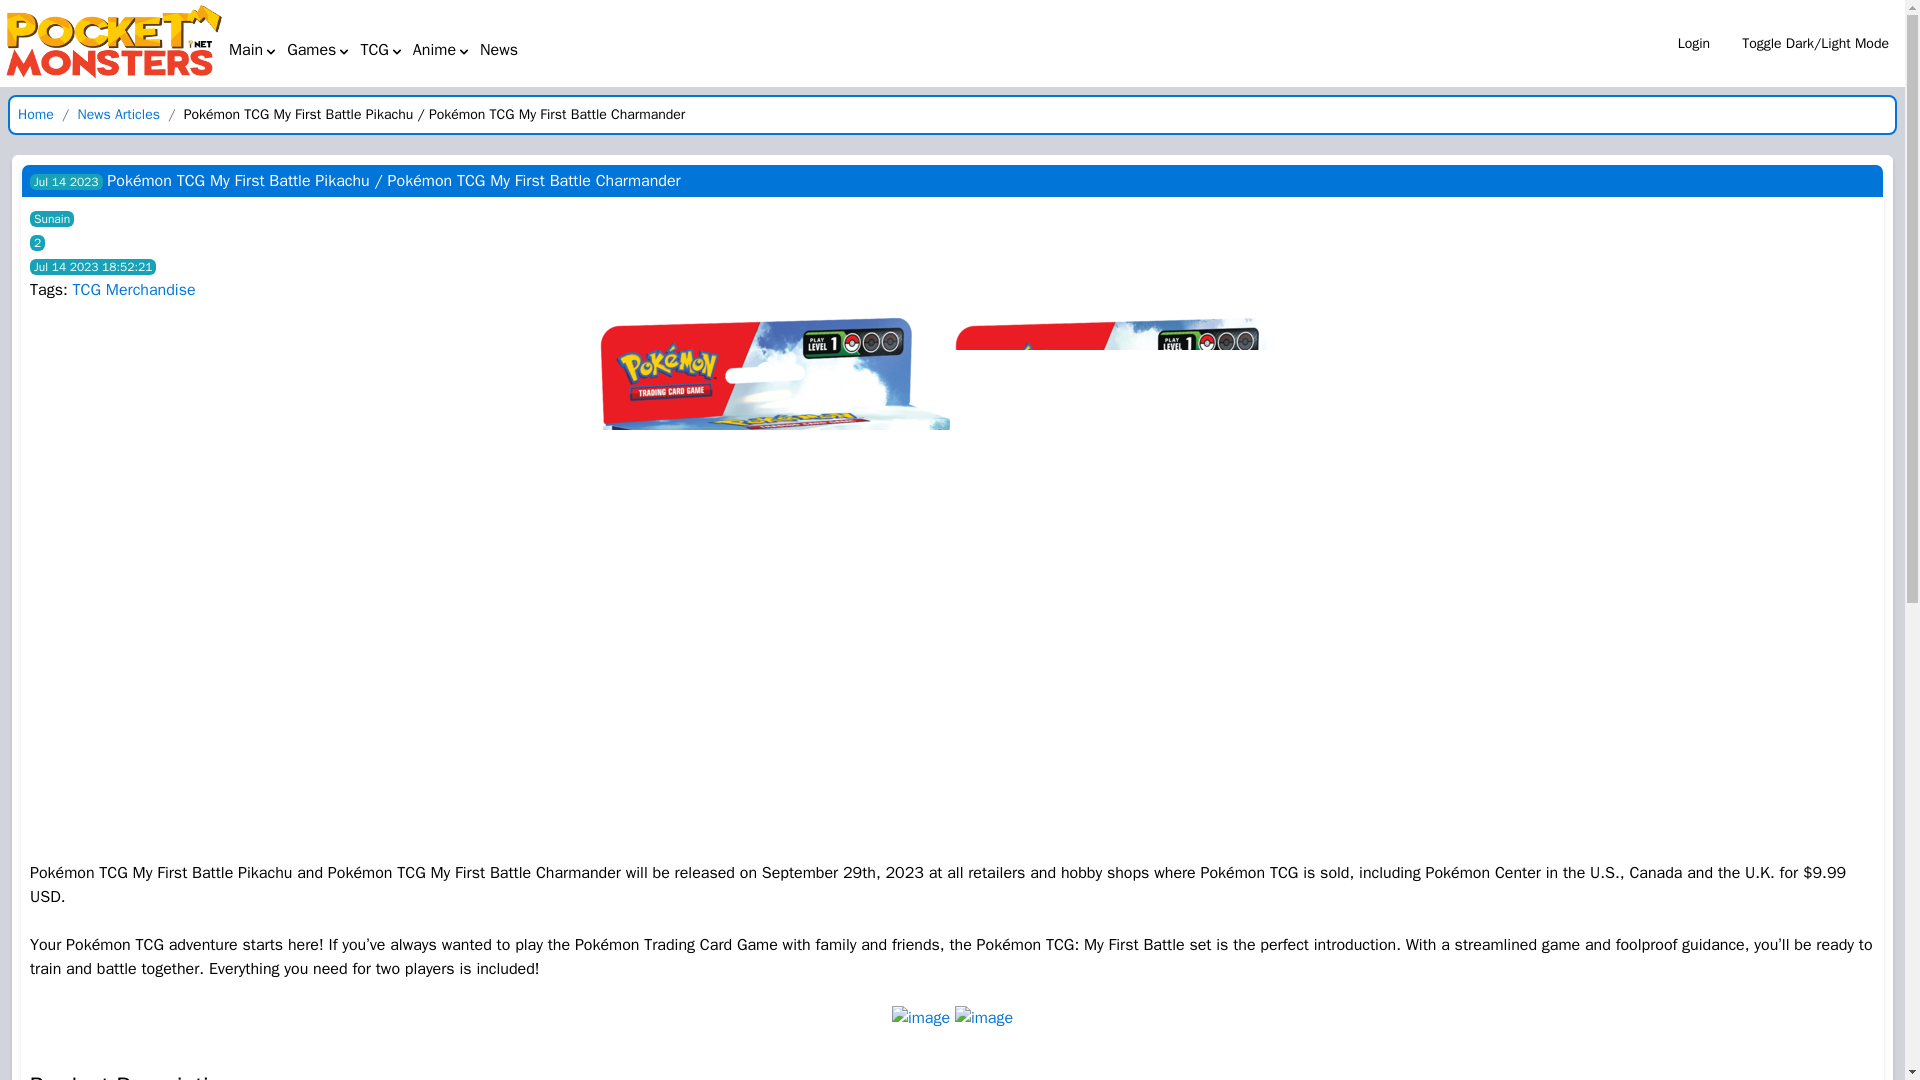  I want to click on Anime, so click(442, 49).